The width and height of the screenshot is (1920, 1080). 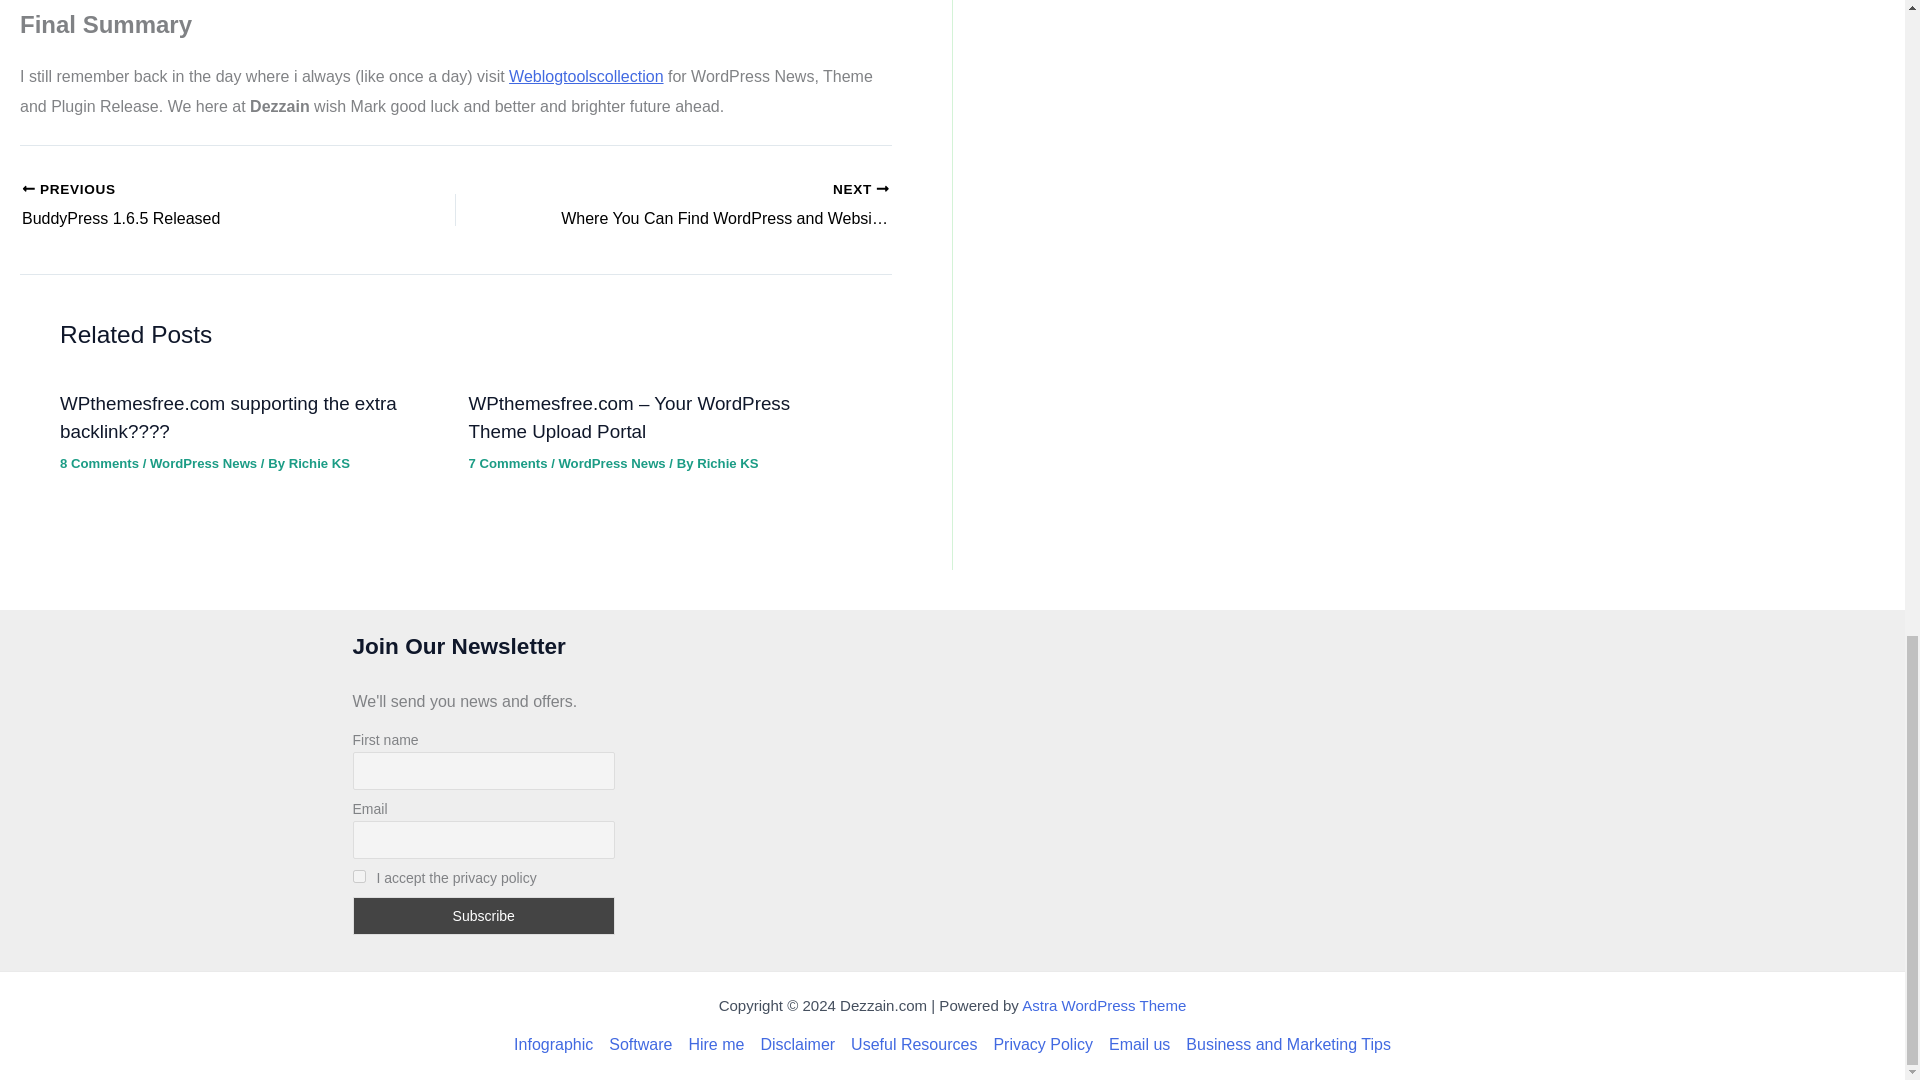 I want to click on on, so click(x=319, y=462).